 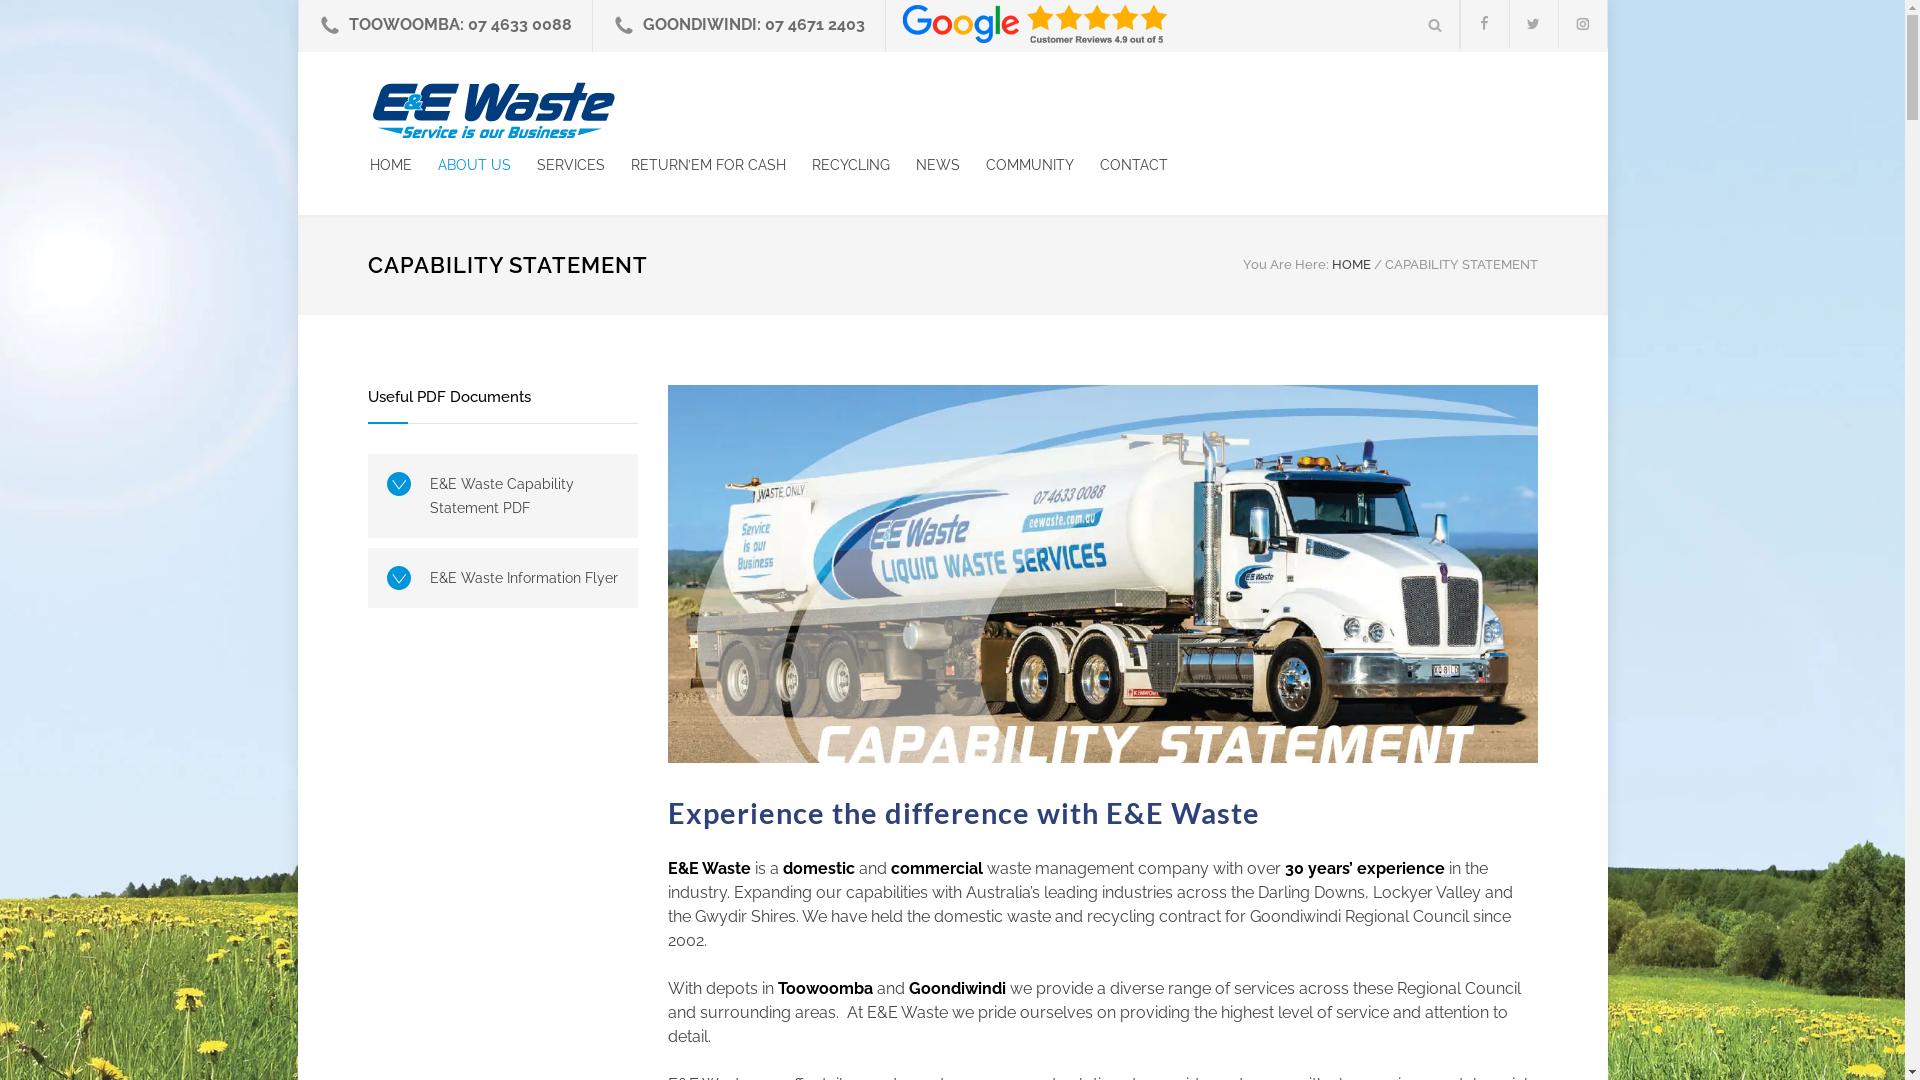 I want to click on NEWS, so click(x=925, y=165).